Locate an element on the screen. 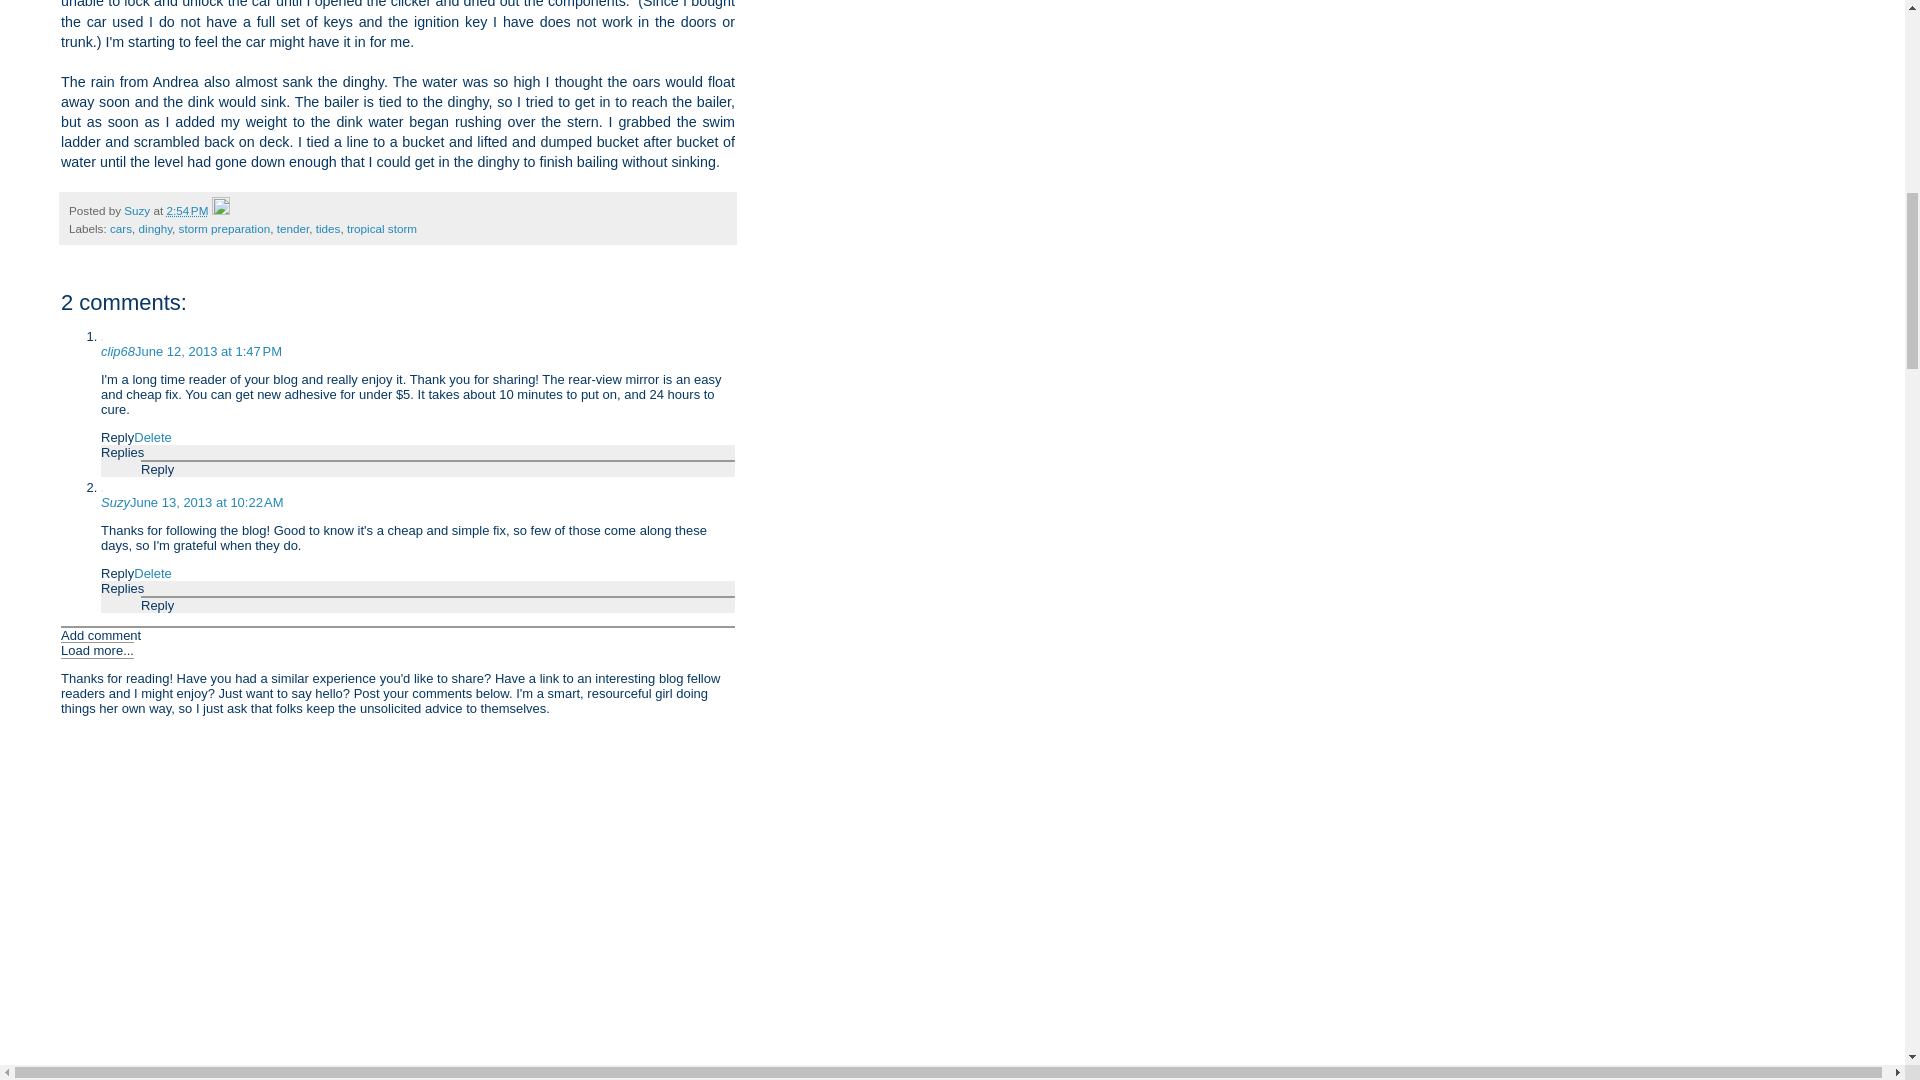 The width and height of the screenshot is (1920, 1080). tropical storm is located at coordinates (382, 228).